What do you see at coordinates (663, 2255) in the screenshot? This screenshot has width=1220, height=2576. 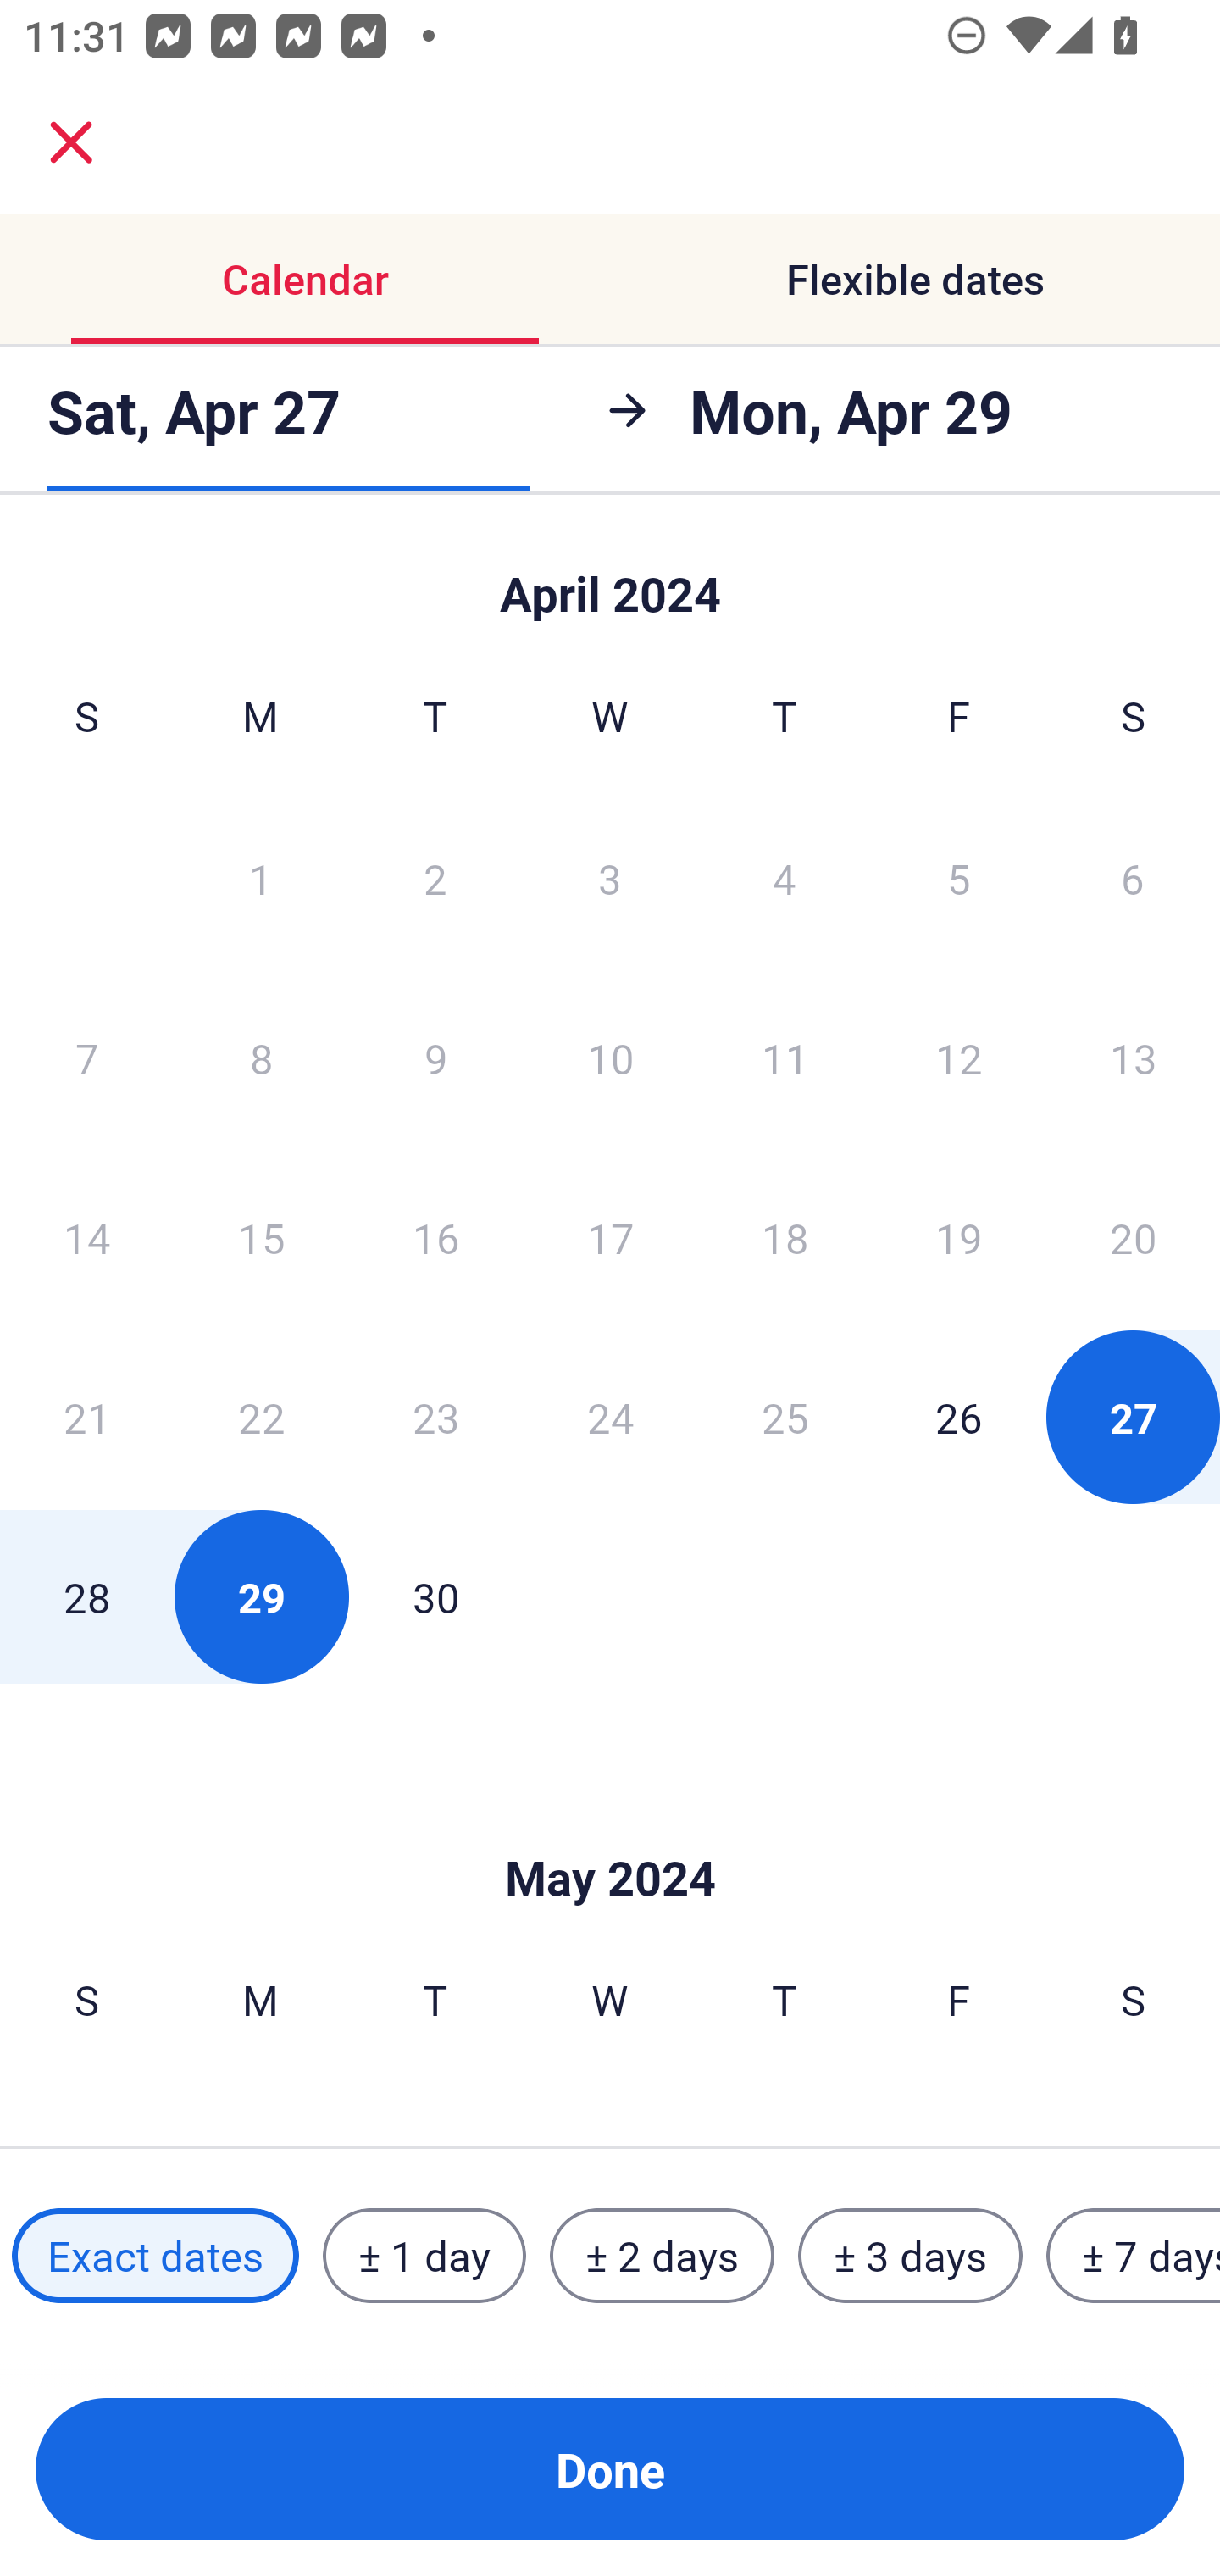 I see `± 2 days` at bounding box center [663, 2255].